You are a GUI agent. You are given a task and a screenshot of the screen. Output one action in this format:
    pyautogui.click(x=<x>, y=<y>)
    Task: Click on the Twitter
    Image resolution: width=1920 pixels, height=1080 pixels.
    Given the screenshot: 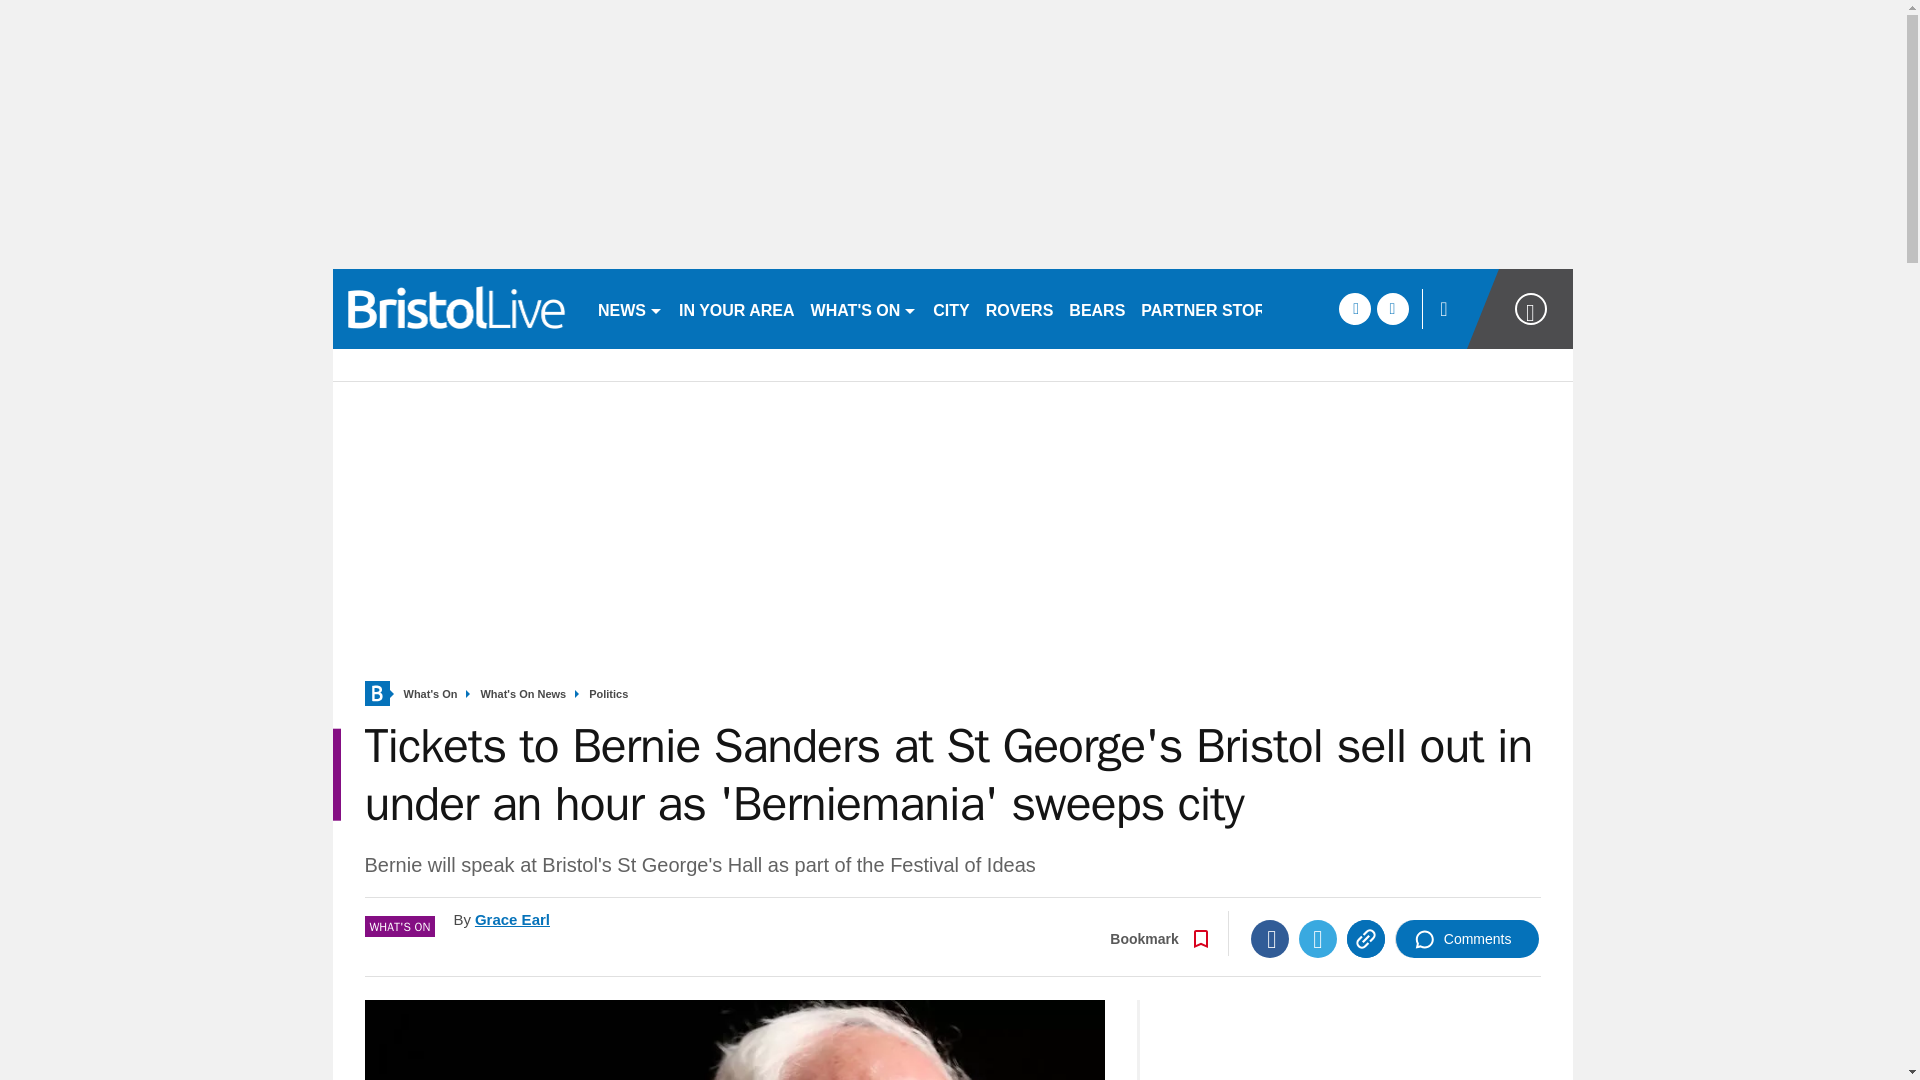 What is the action you would take?
    pyautogui.click(x=1318, y=938)
    